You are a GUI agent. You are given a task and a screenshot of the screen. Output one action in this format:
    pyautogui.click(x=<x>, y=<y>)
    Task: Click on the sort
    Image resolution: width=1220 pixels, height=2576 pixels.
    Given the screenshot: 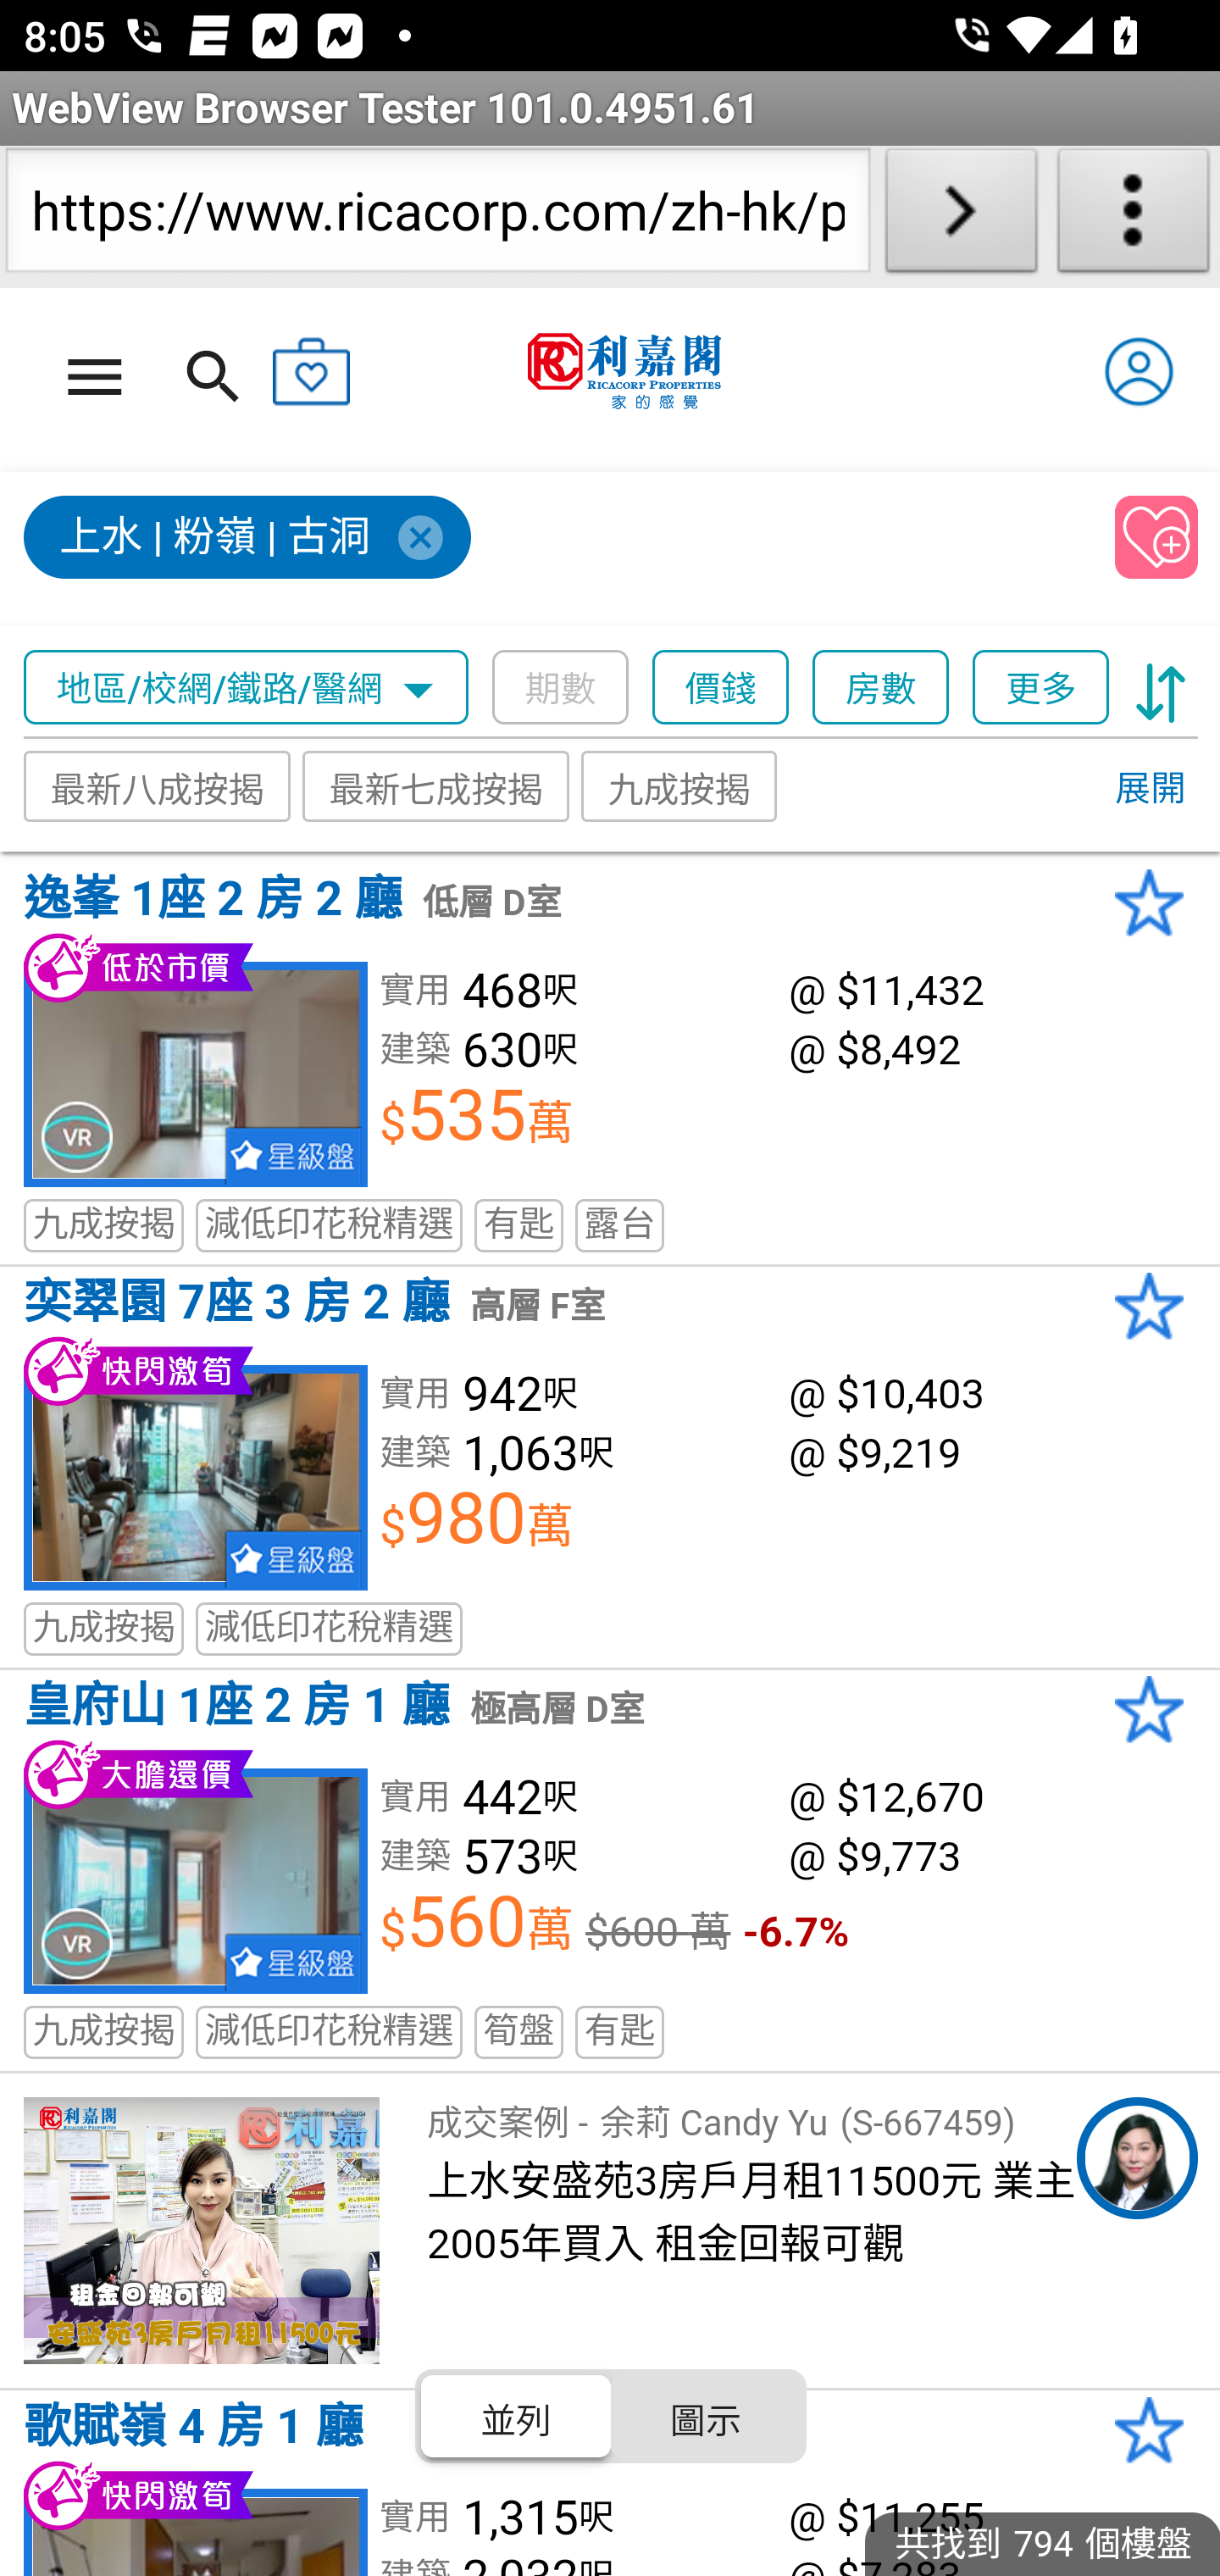 What is the action you would take?
    pyautogui.click(x=1161, y=688)
    